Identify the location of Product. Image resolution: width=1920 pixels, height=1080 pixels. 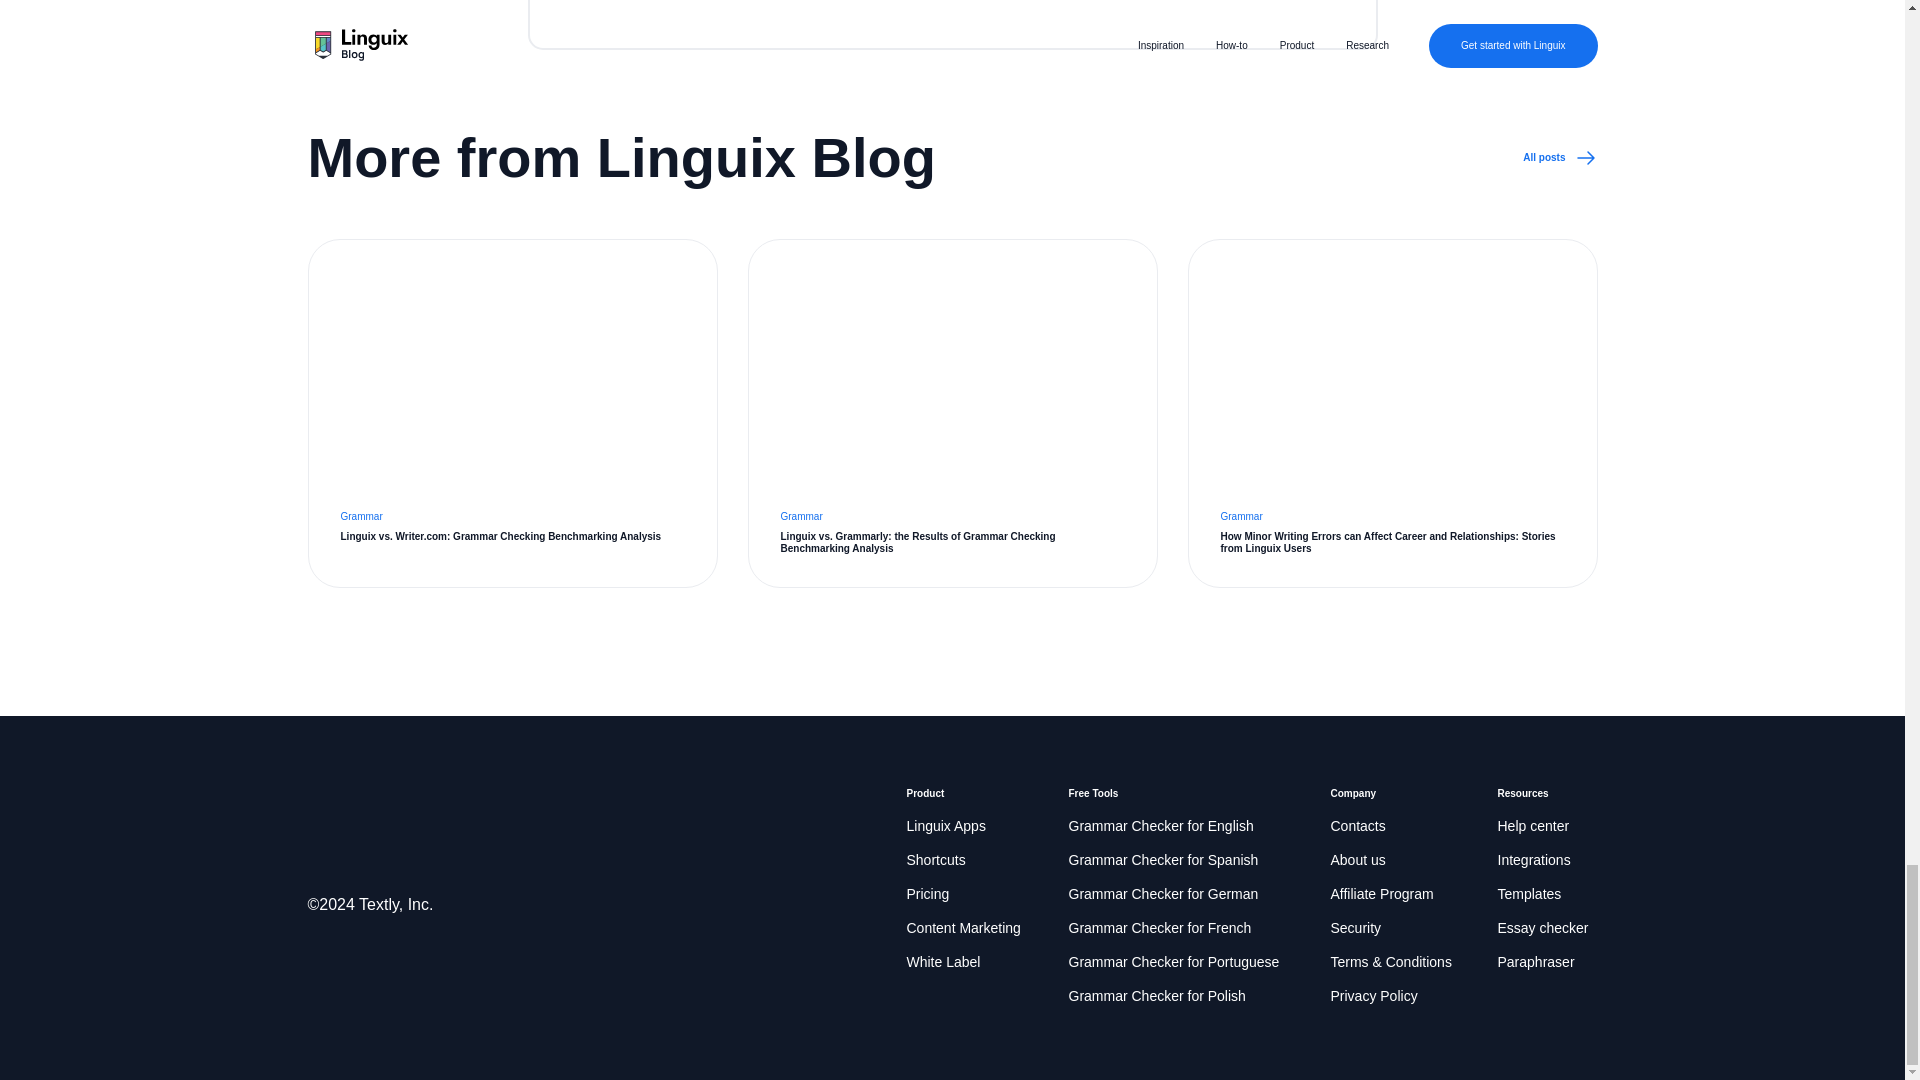
(925, 794).